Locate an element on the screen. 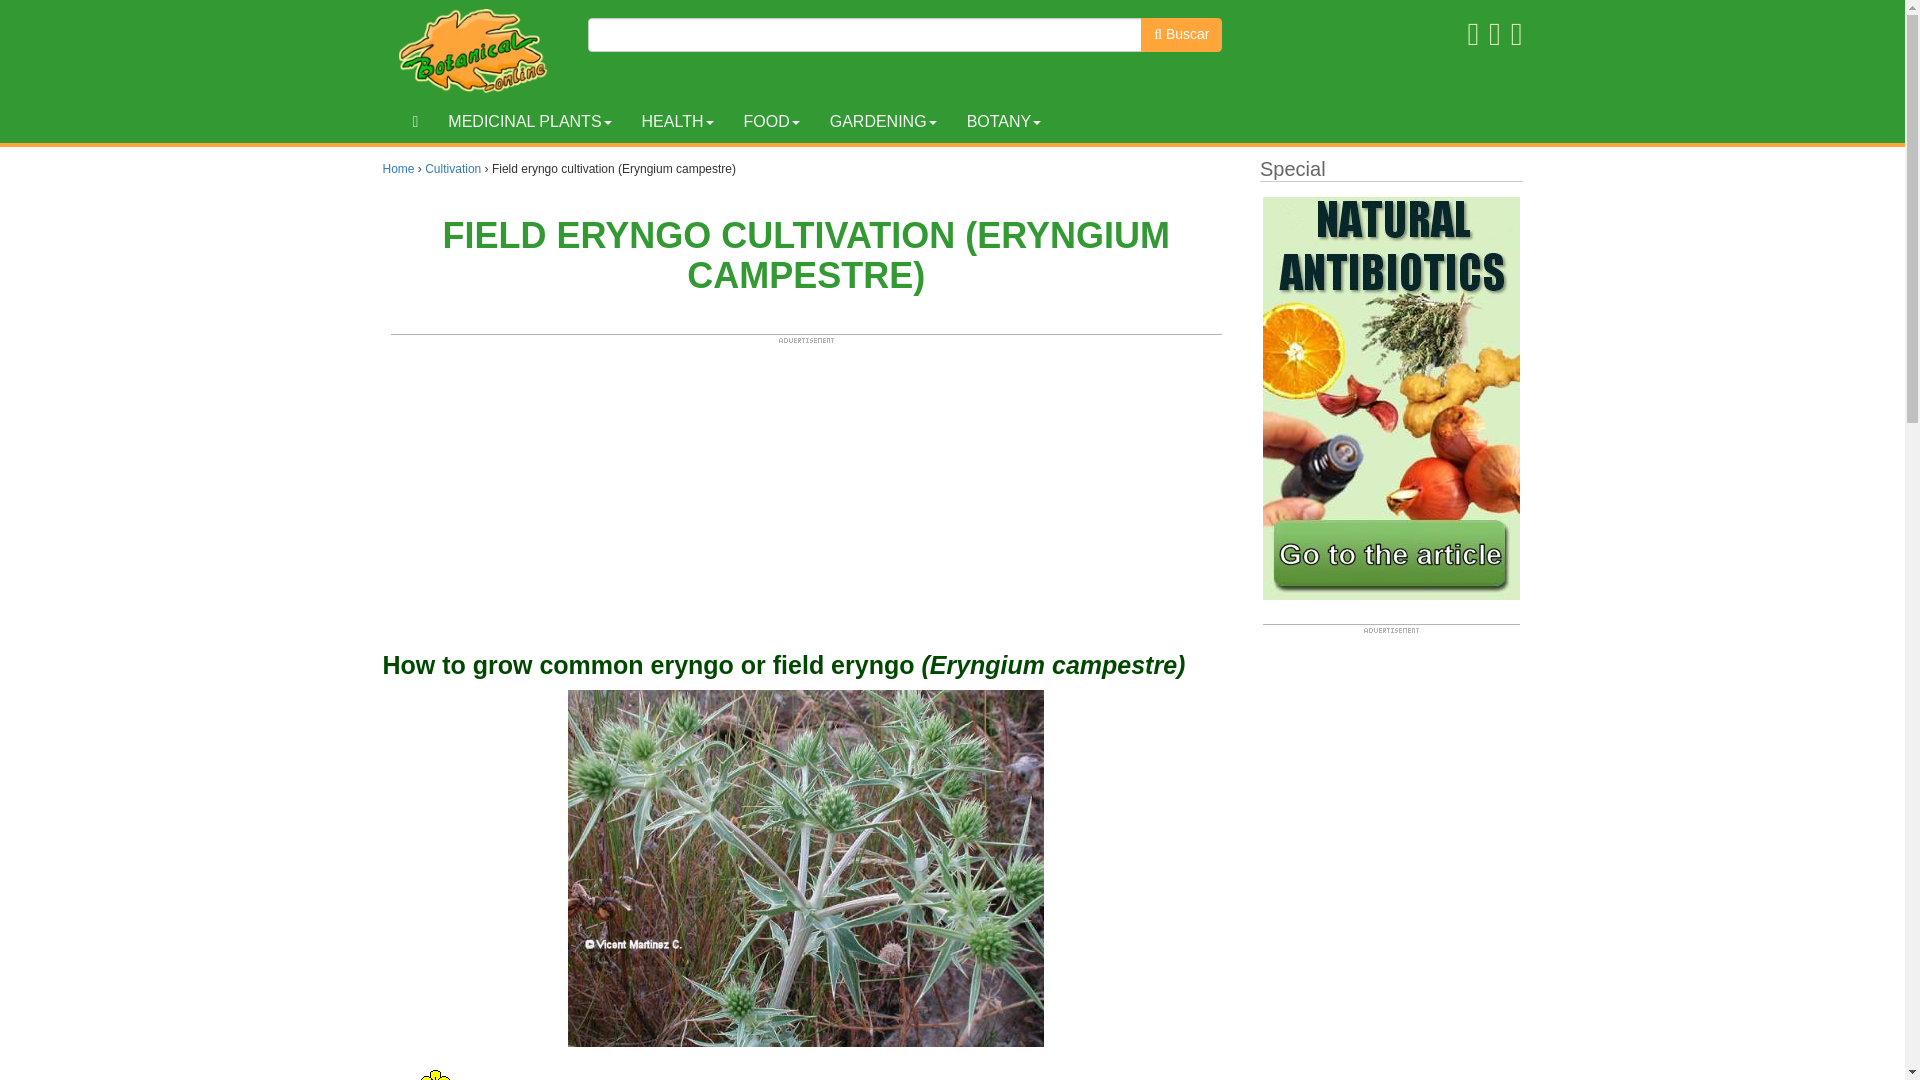  Buscar is located at coordinates (1180, 34).